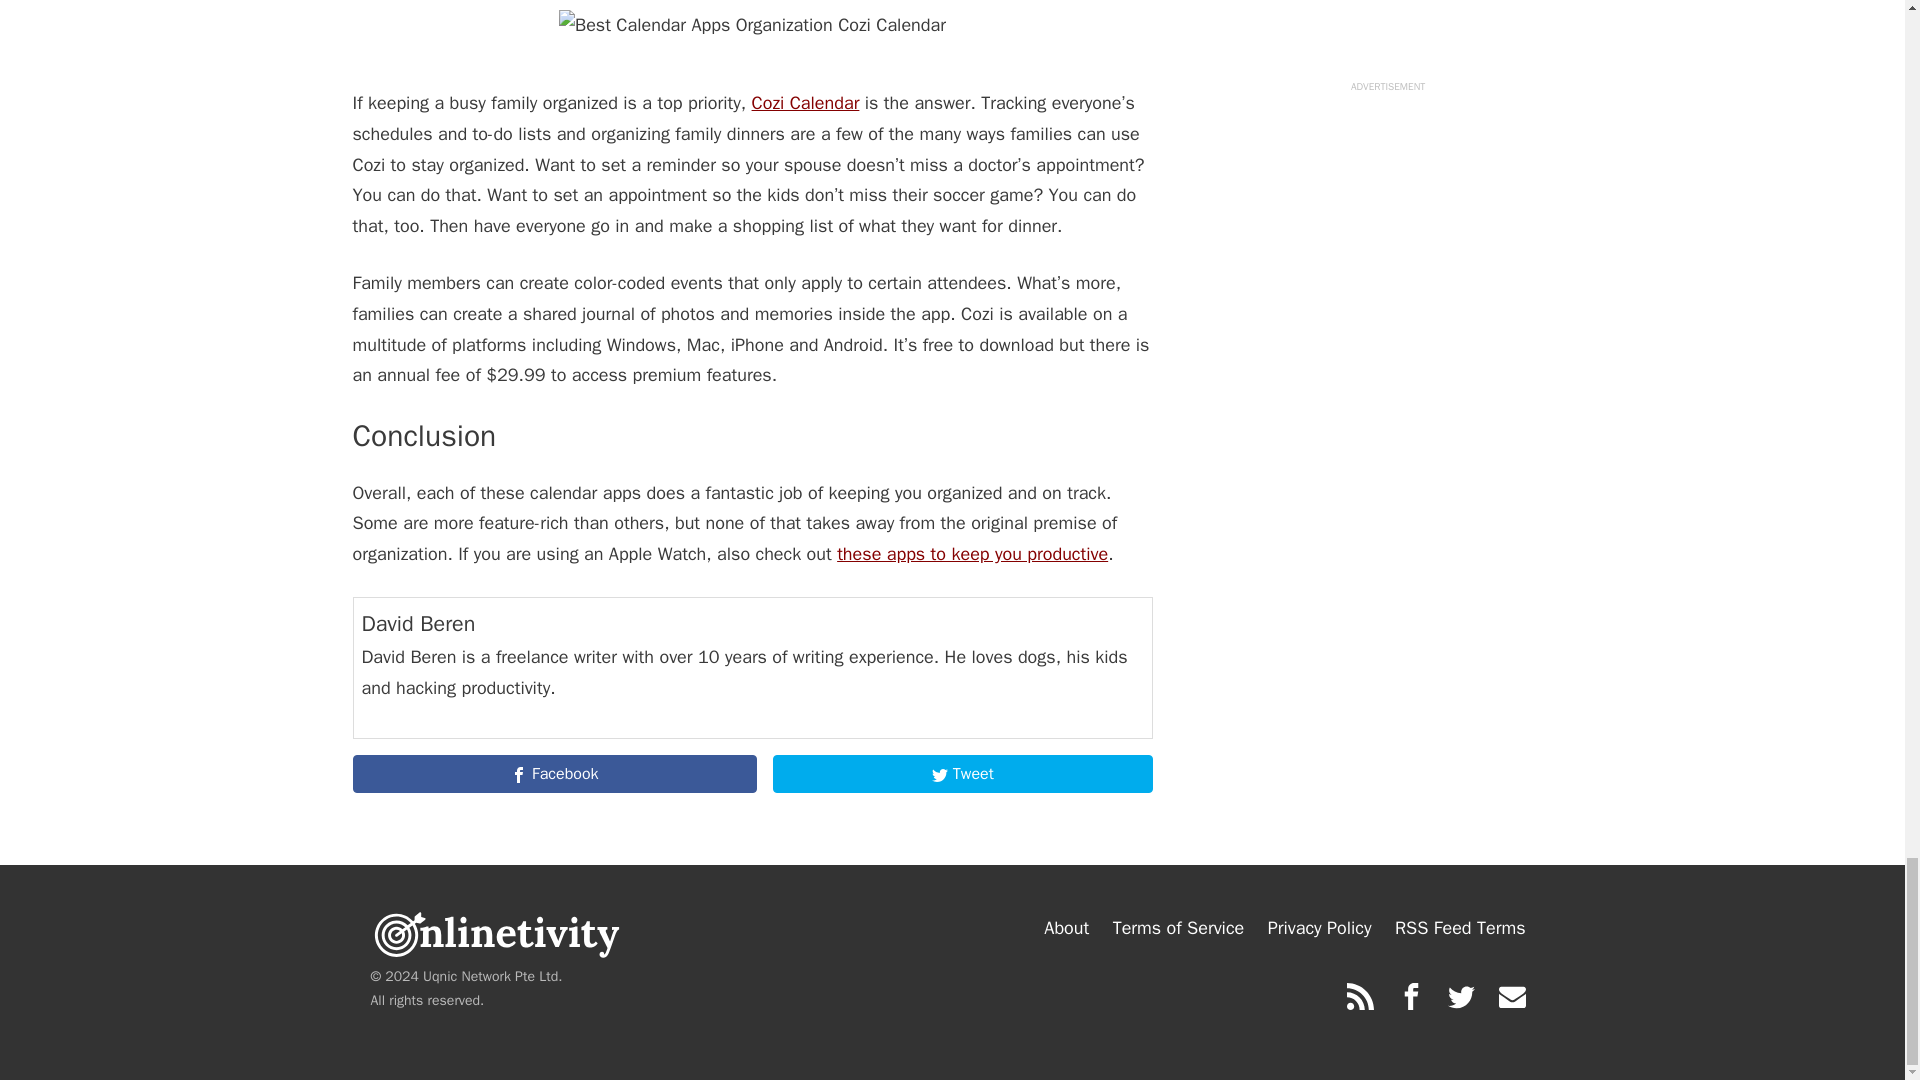 The height and width of the screenshot is (1080, 1920). What do you see at coordinates (1460, 928) in the screenshot?
I see `RSS Feed Terms` at bounding box center [1460, 928].